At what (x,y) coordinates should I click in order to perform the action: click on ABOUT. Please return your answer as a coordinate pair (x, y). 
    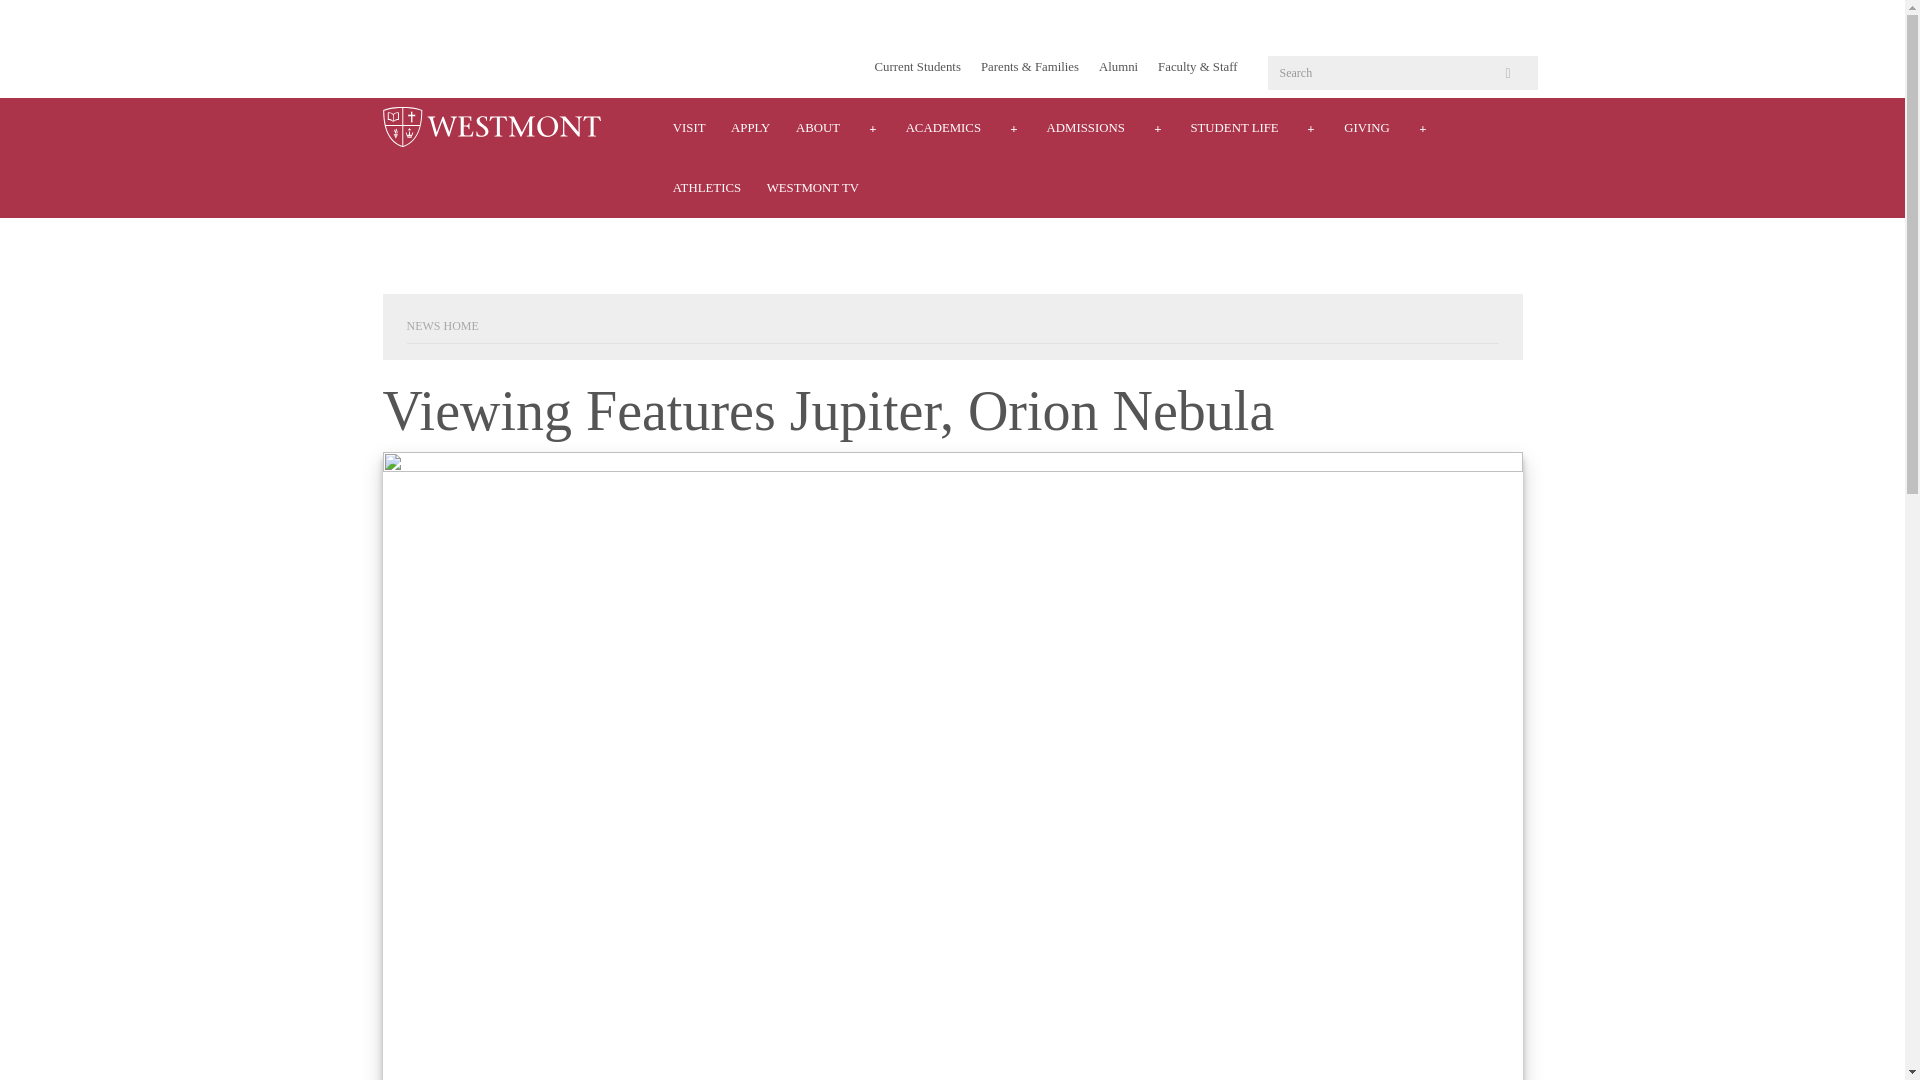
    Looking at the image, I should click on (818, 128).